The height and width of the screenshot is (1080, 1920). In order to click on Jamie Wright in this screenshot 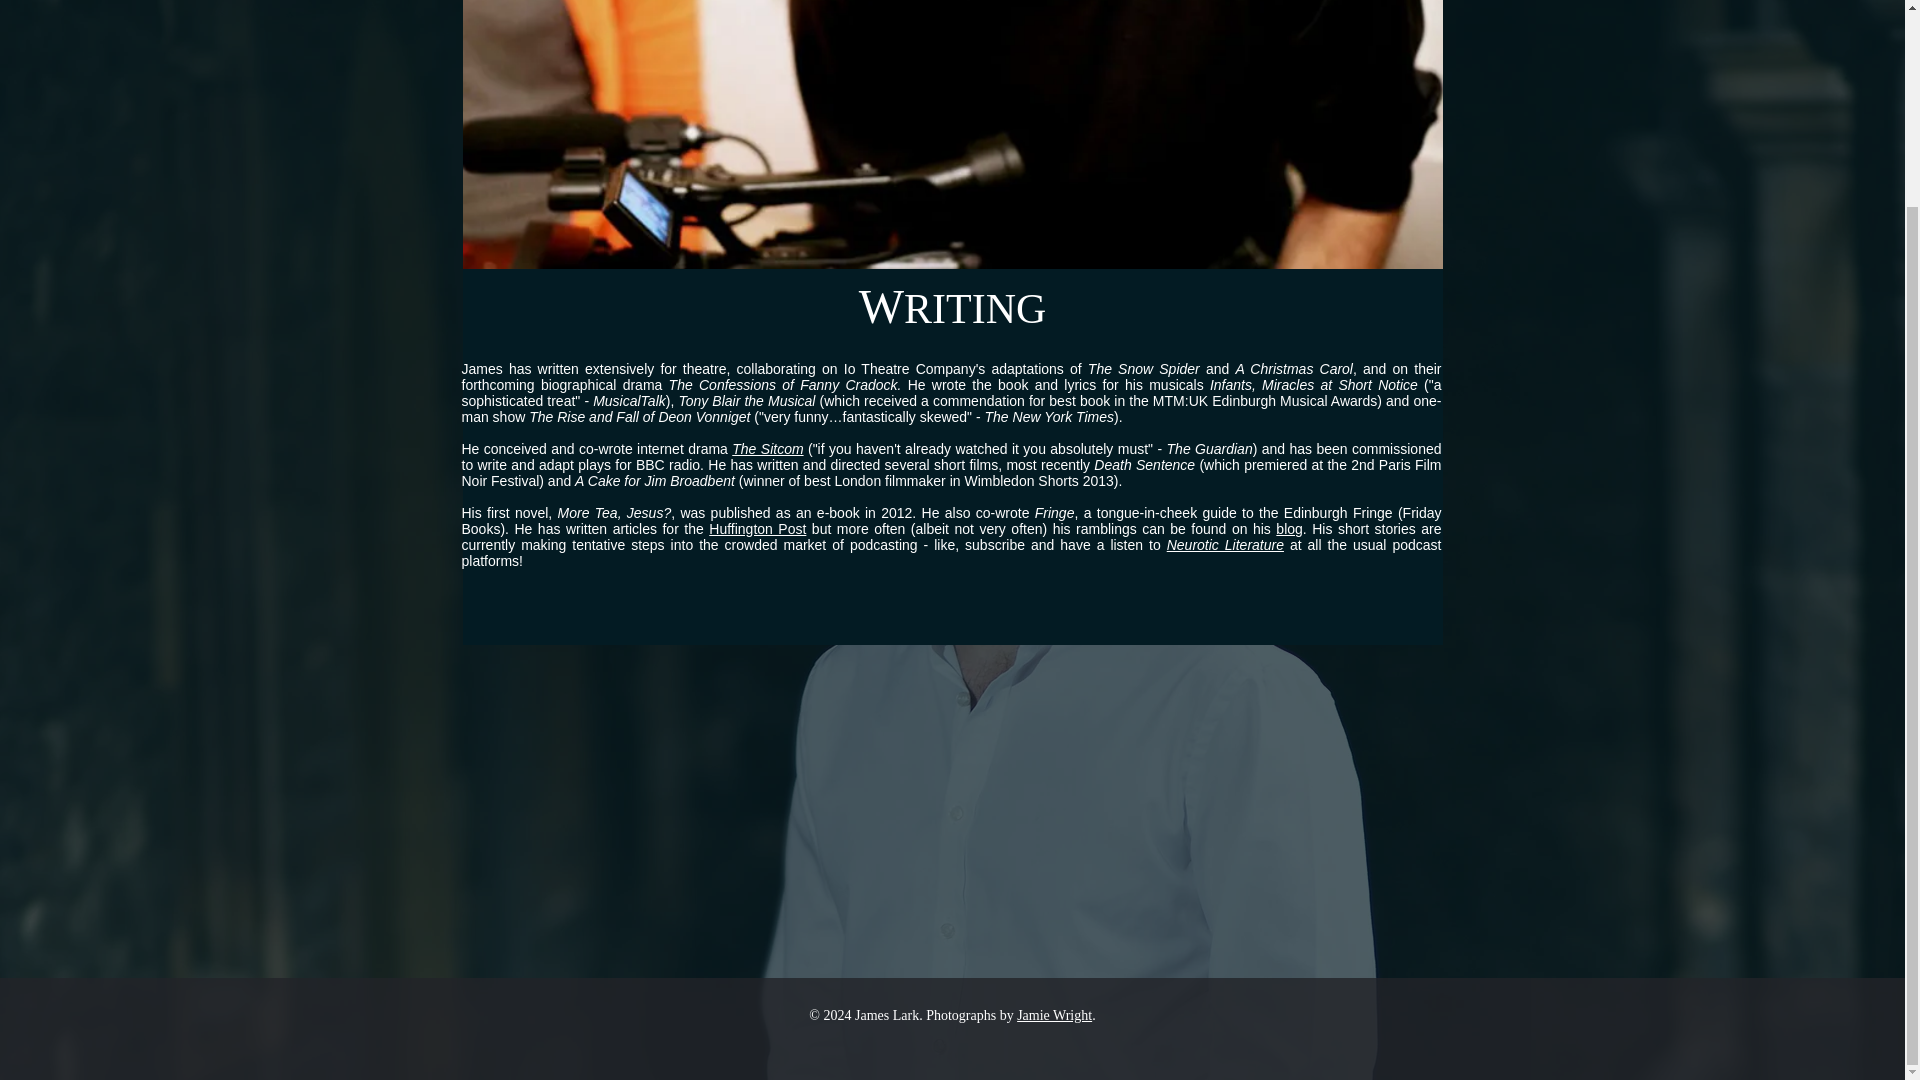, I will do `click(1054, 774)`.